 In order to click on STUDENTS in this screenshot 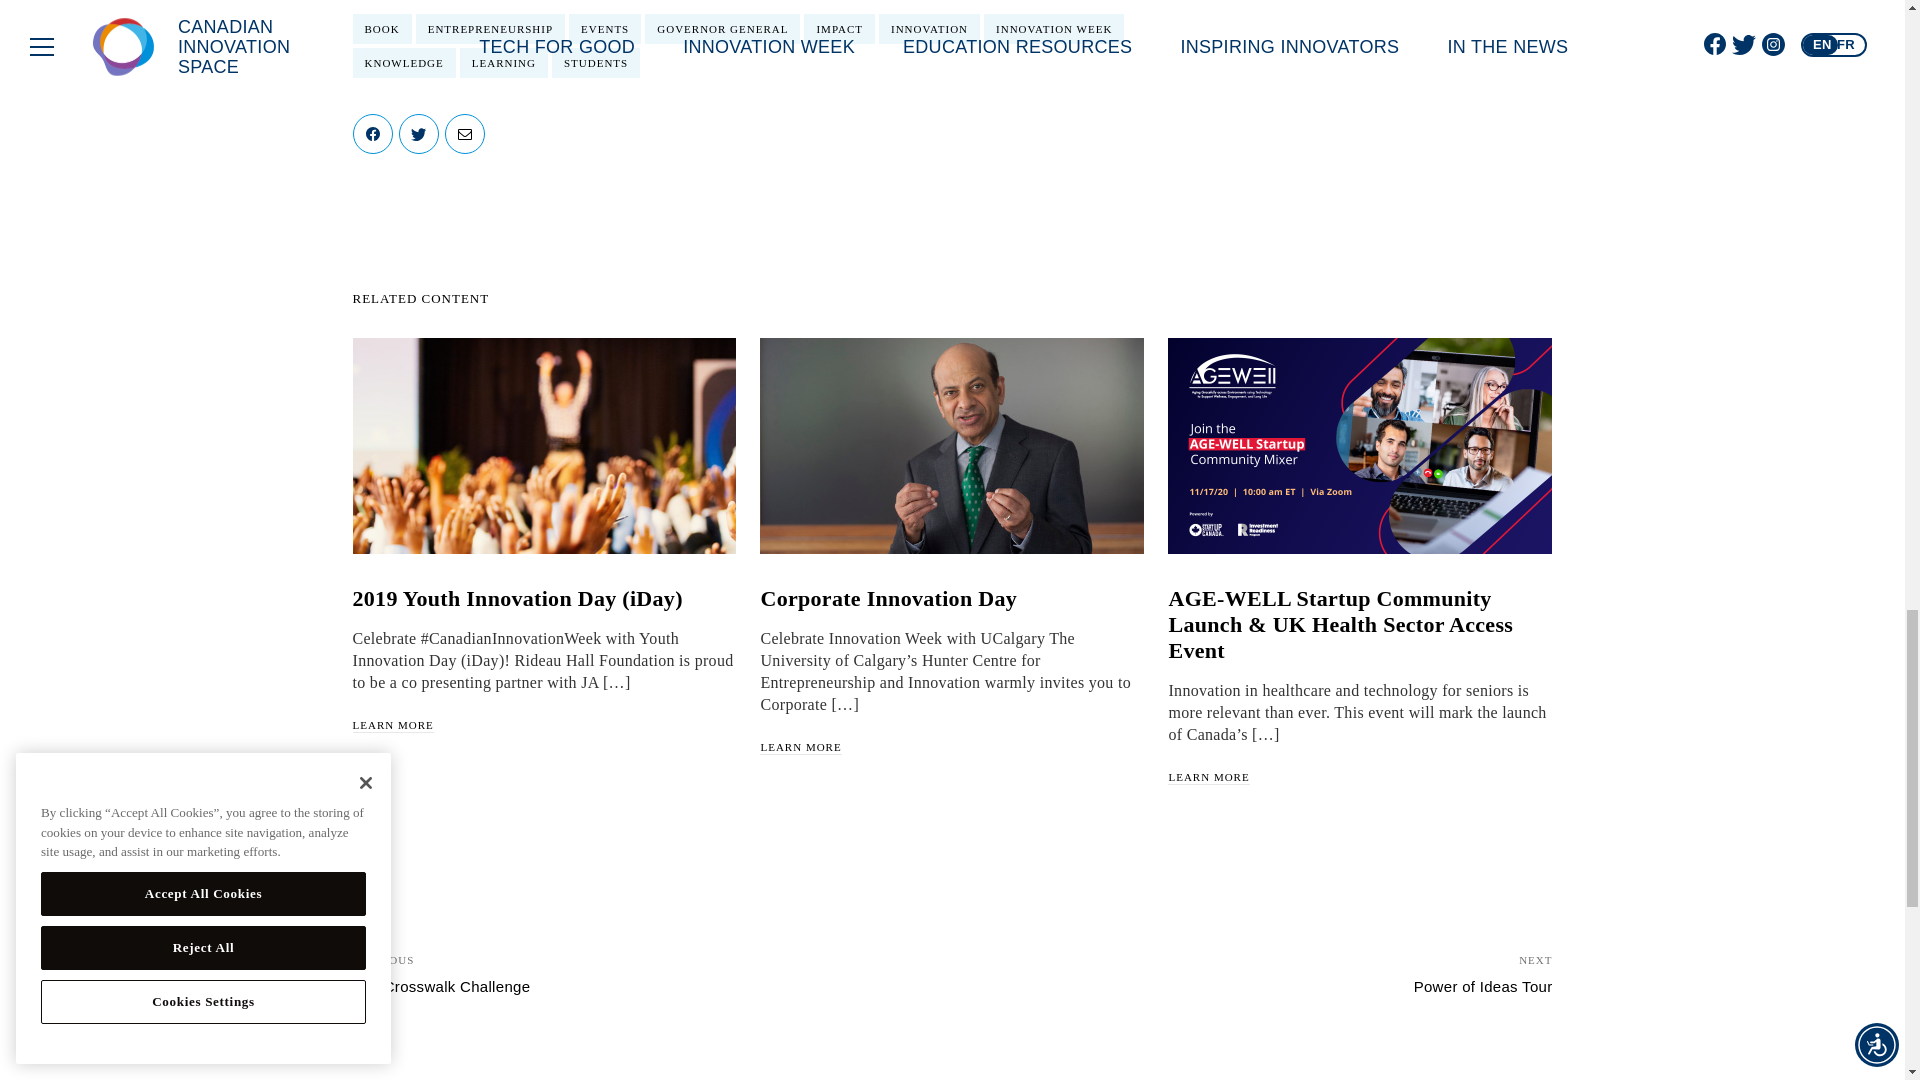, I will do `click(596, 62)`.